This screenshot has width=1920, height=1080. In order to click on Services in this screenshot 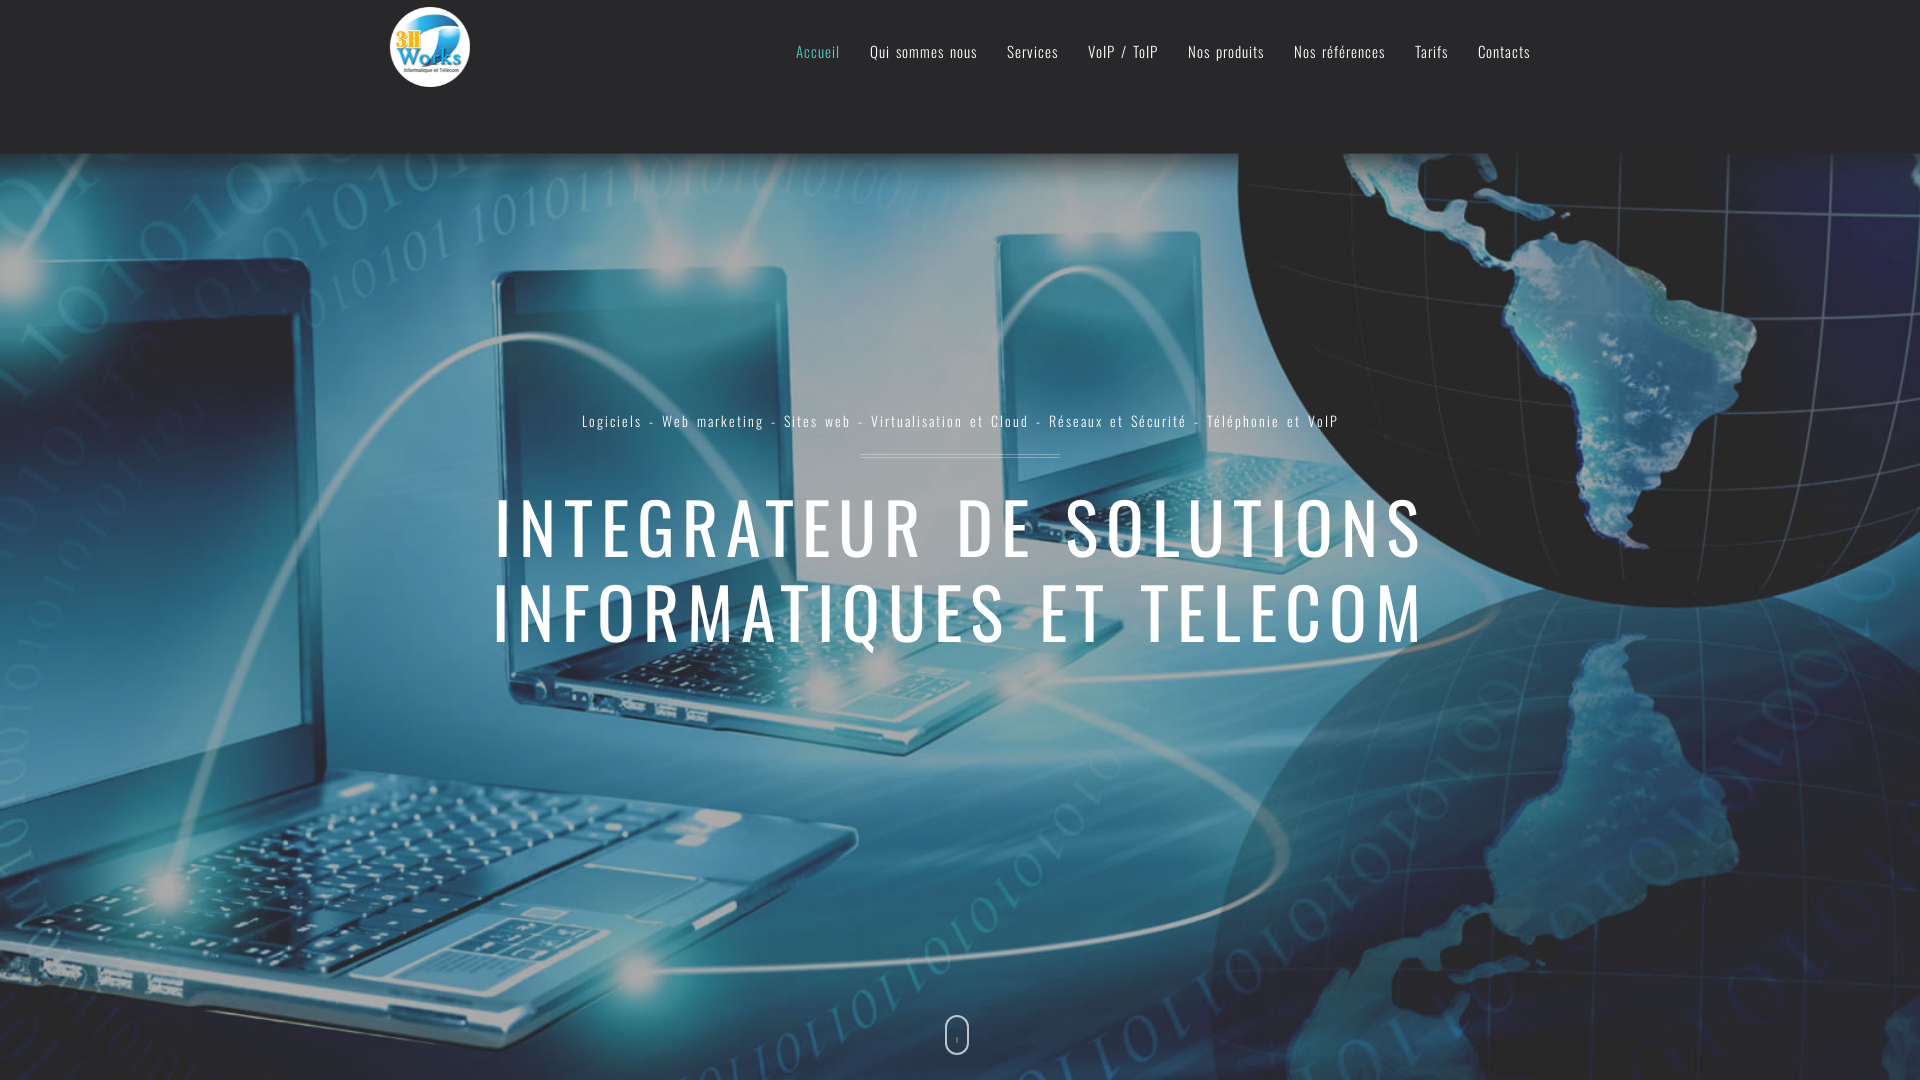, I will do `click(1032, 41)`.